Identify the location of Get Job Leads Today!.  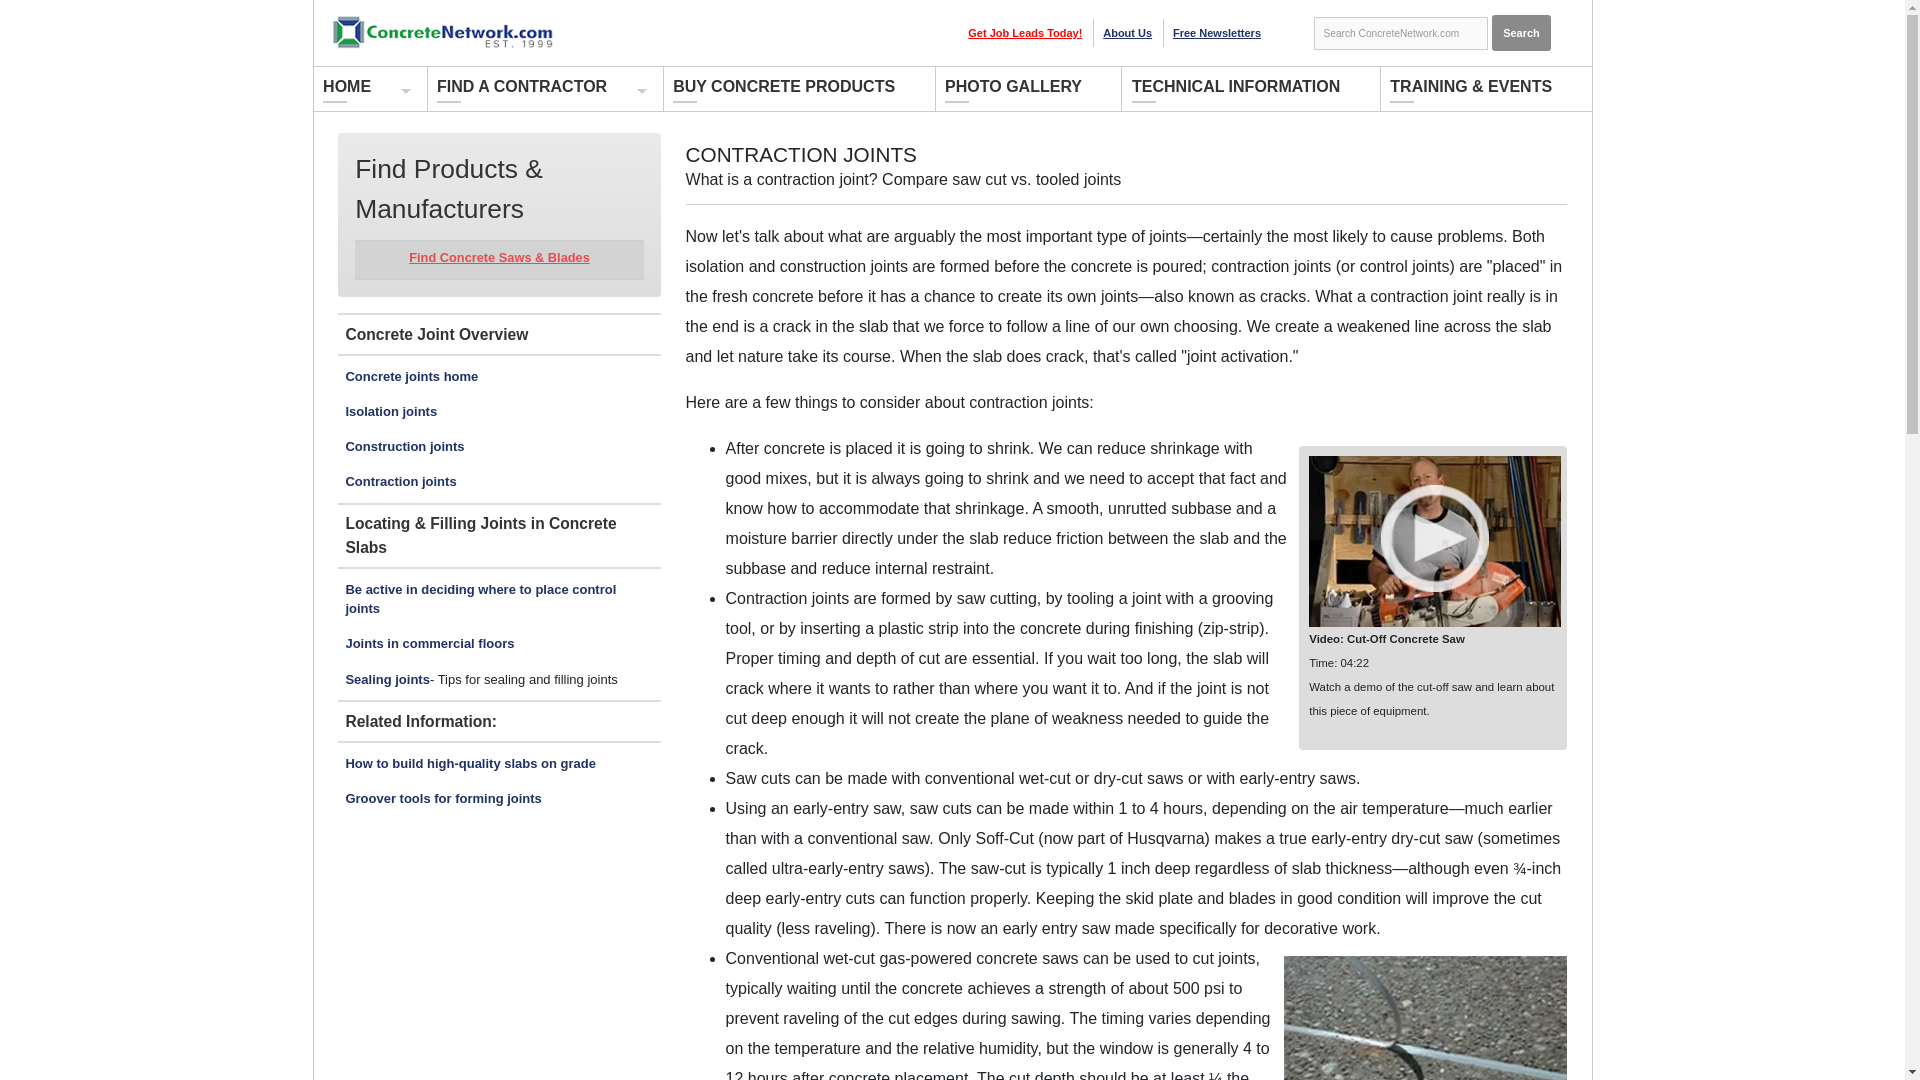
(1024, 32).